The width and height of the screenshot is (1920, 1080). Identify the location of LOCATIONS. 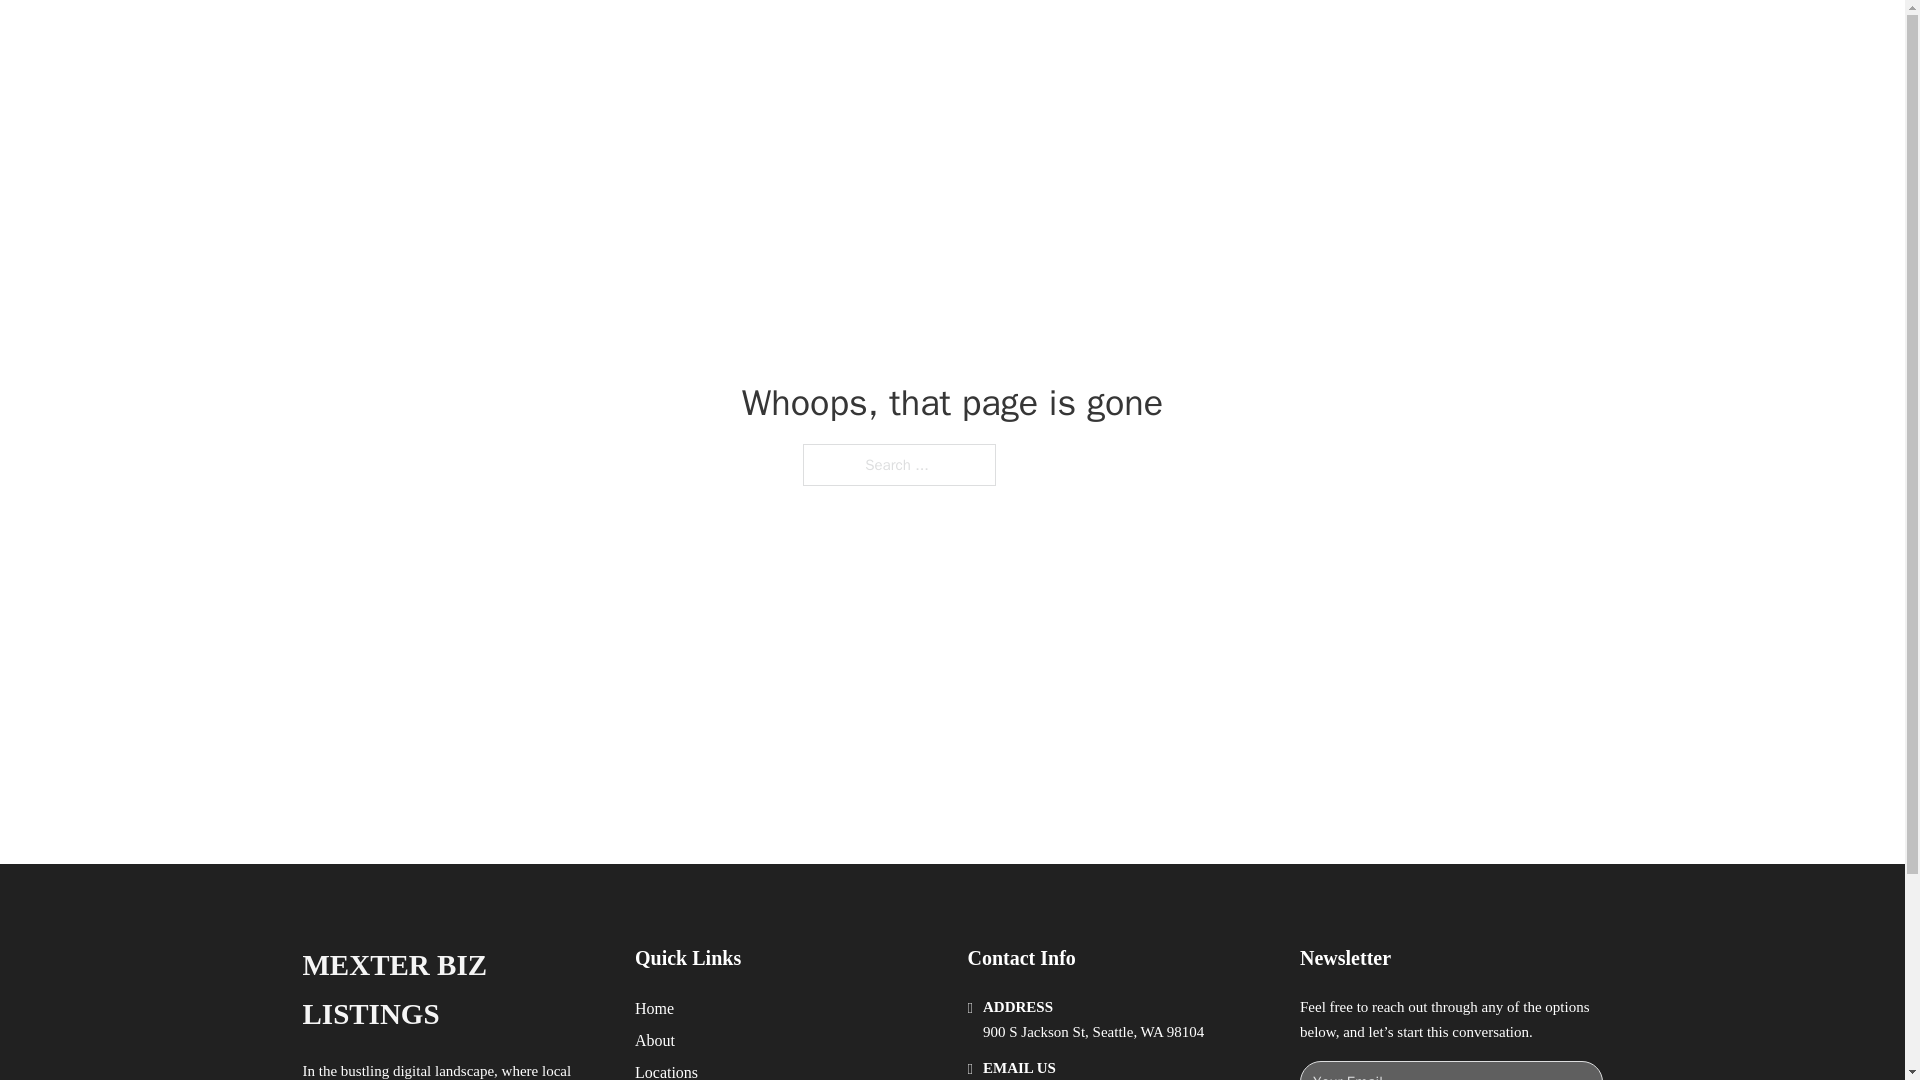
(1306, 38).